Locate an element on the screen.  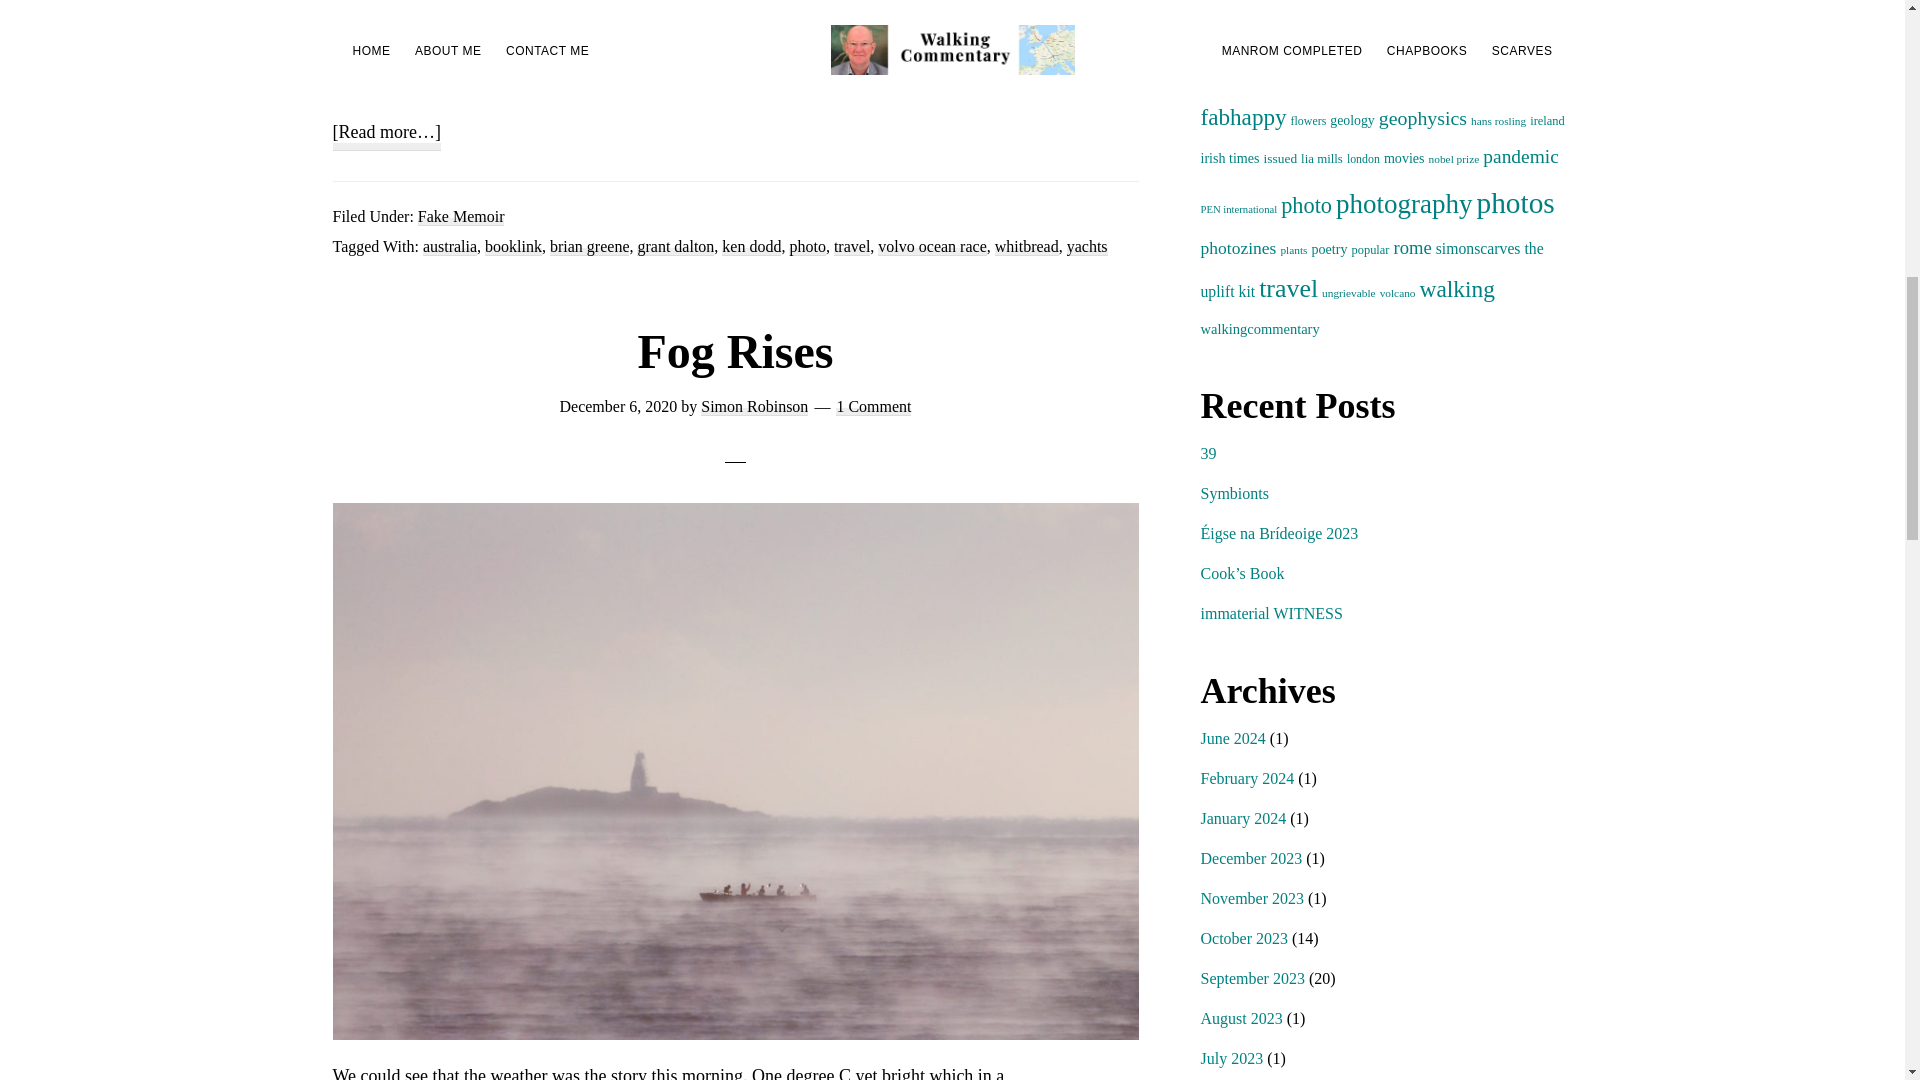
Fog Rises is located at coordinates (735, 352).